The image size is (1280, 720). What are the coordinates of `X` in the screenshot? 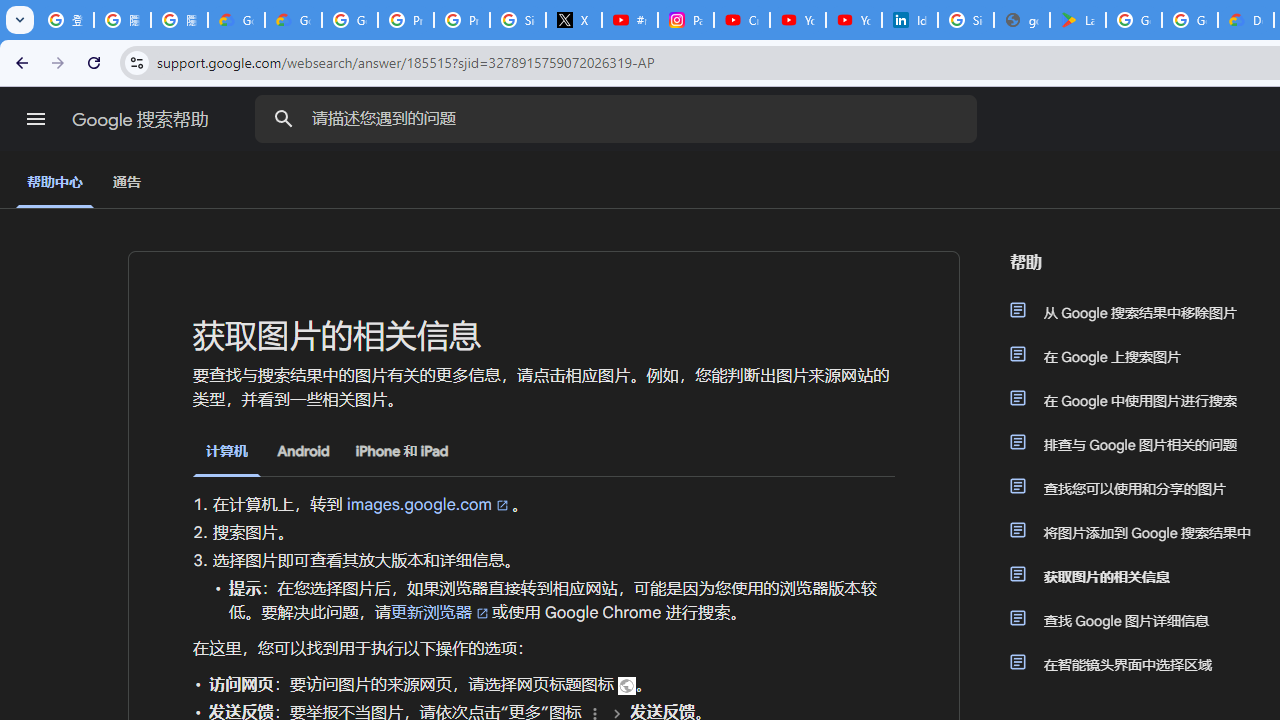 It's located at (574, 20).